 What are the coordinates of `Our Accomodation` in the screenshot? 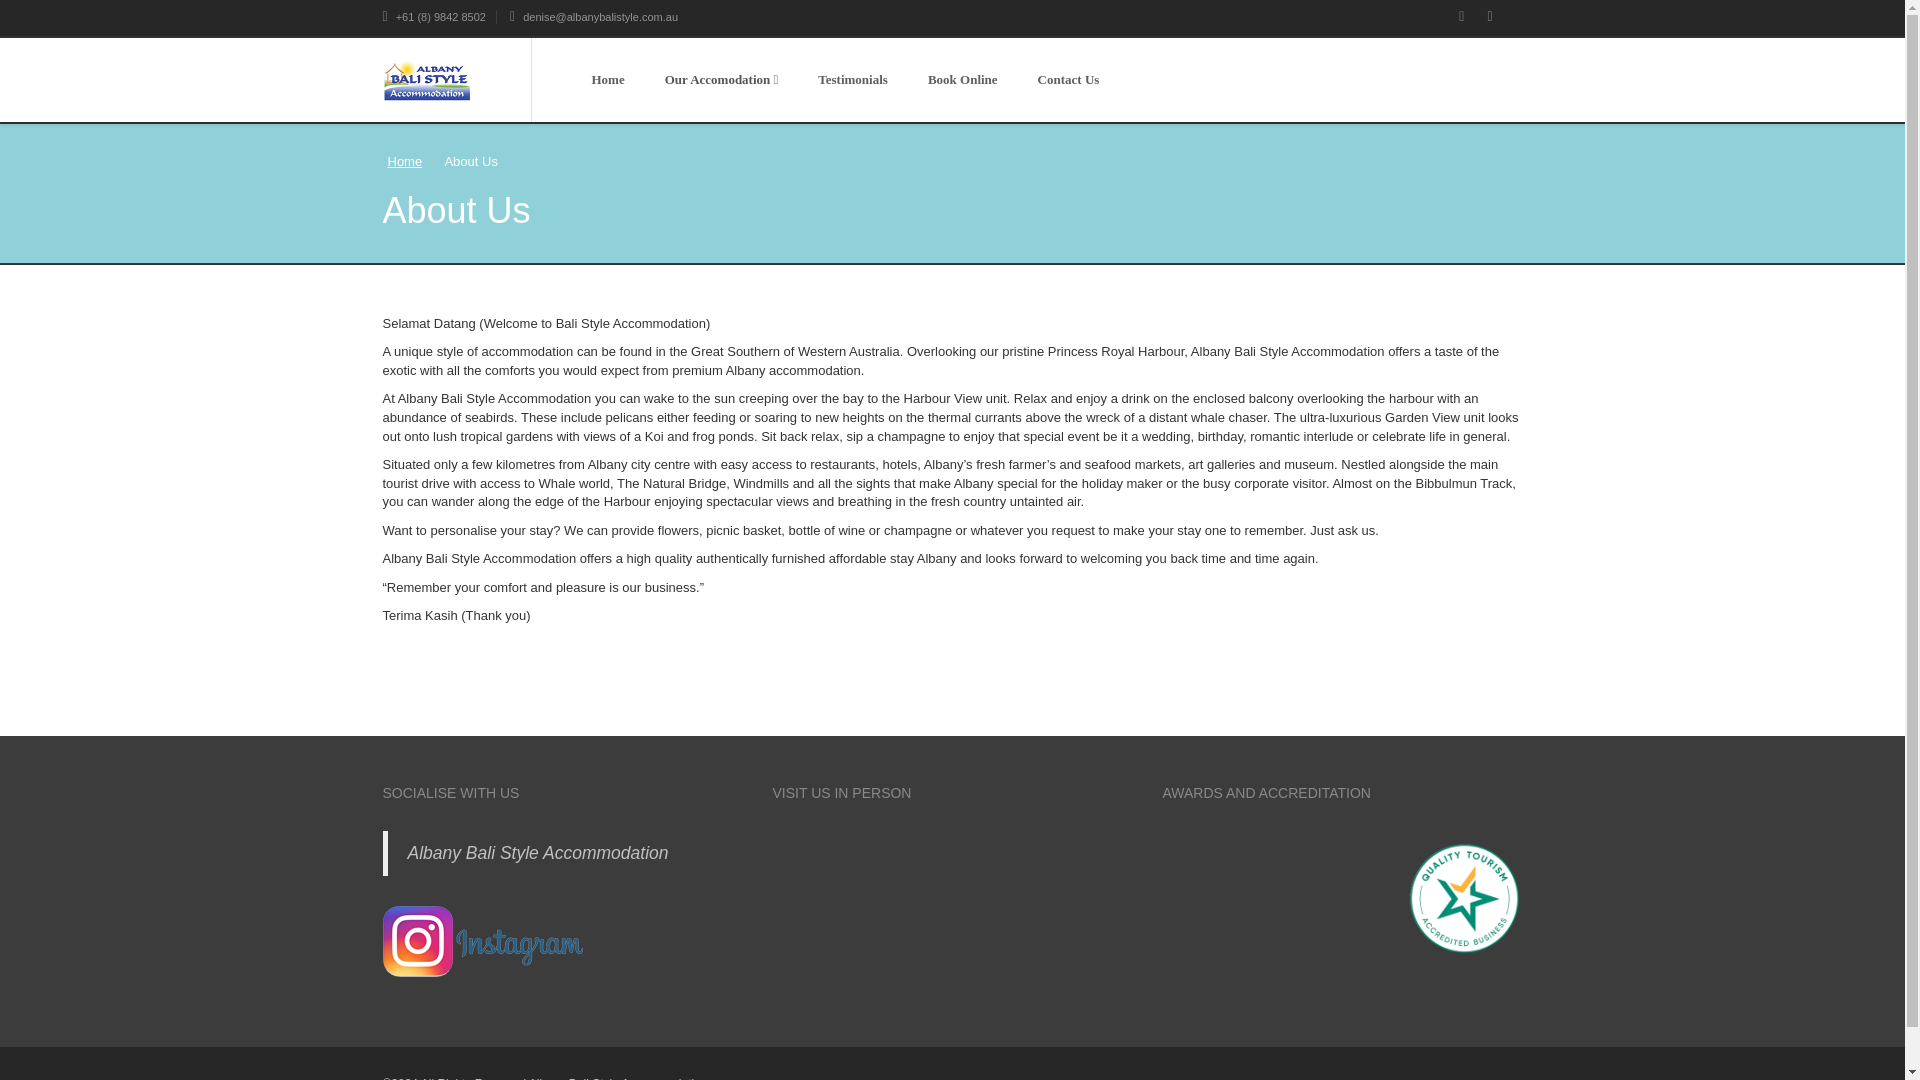 It's located at (722, 80).